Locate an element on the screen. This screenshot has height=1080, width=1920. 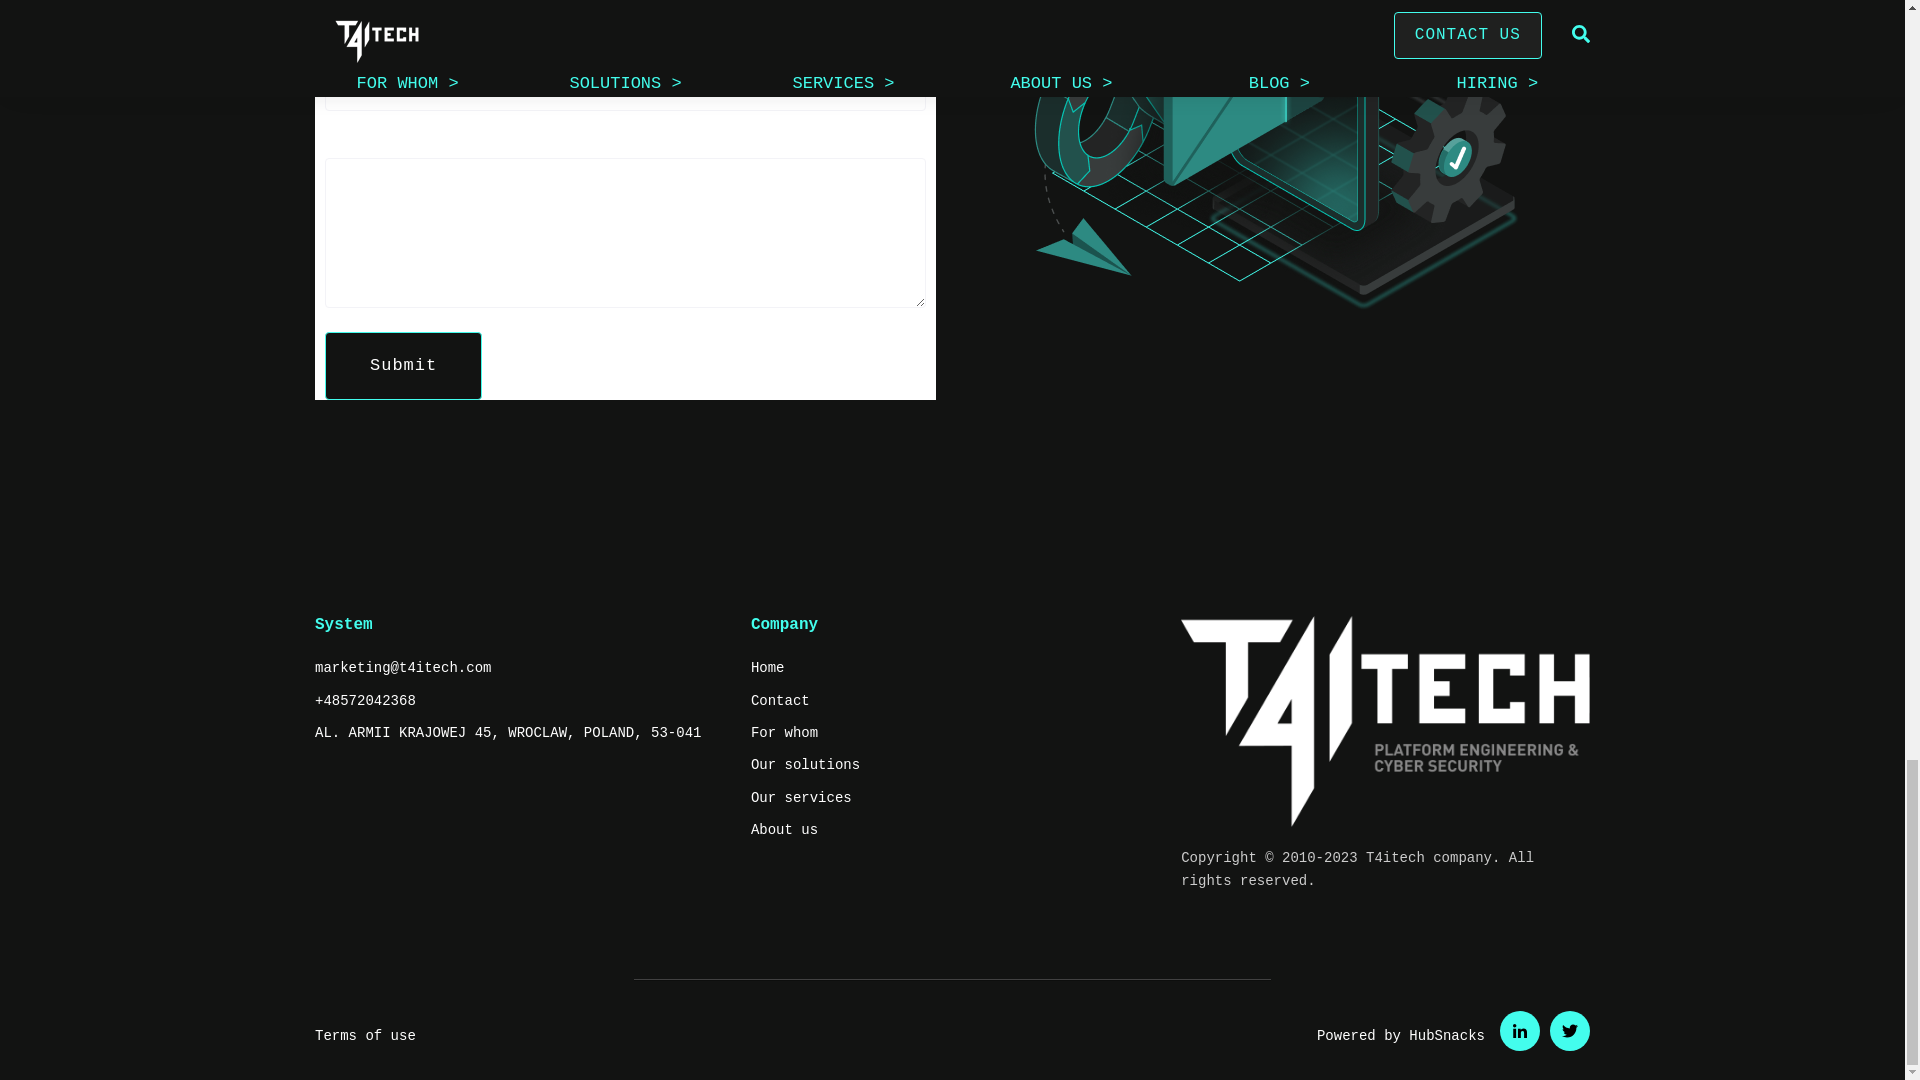
Our services is located at coordinates (801, 798).